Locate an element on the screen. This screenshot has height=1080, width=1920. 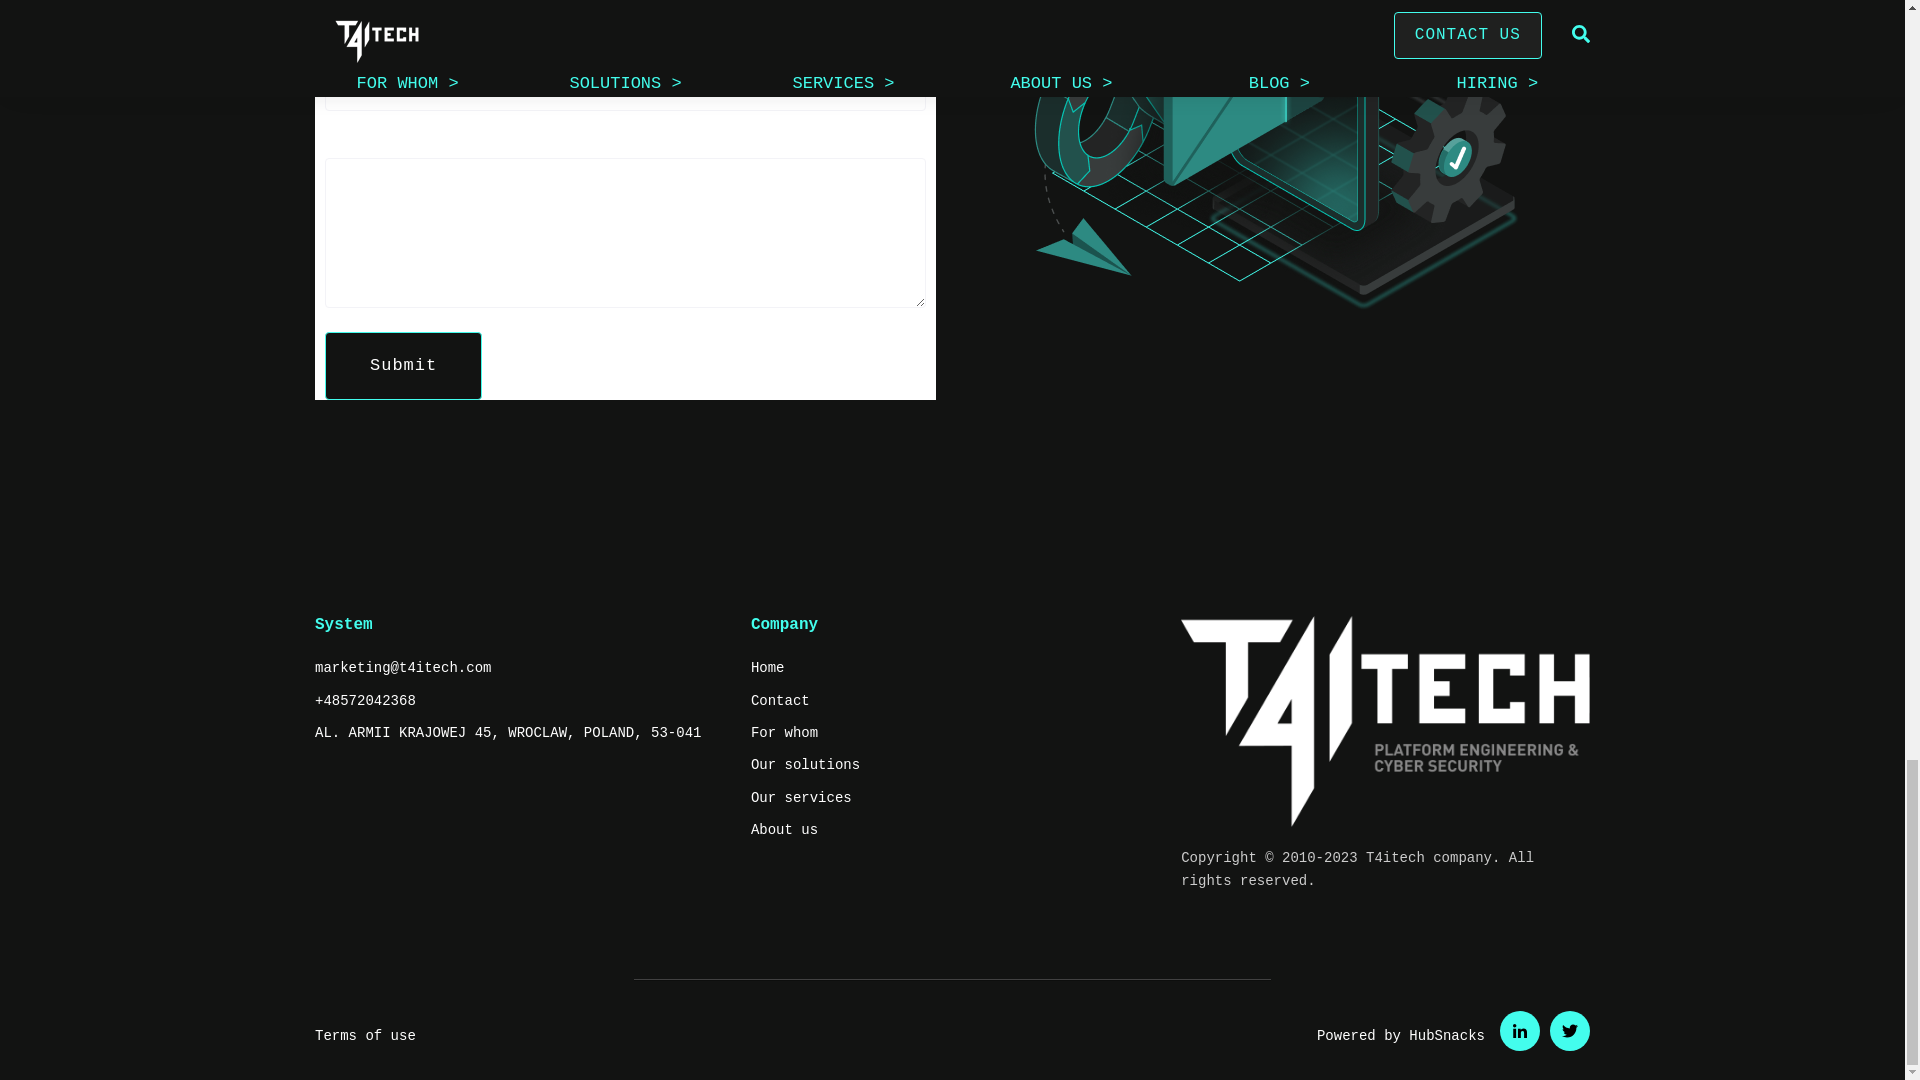
Our services is located at coordinates (801, 798).